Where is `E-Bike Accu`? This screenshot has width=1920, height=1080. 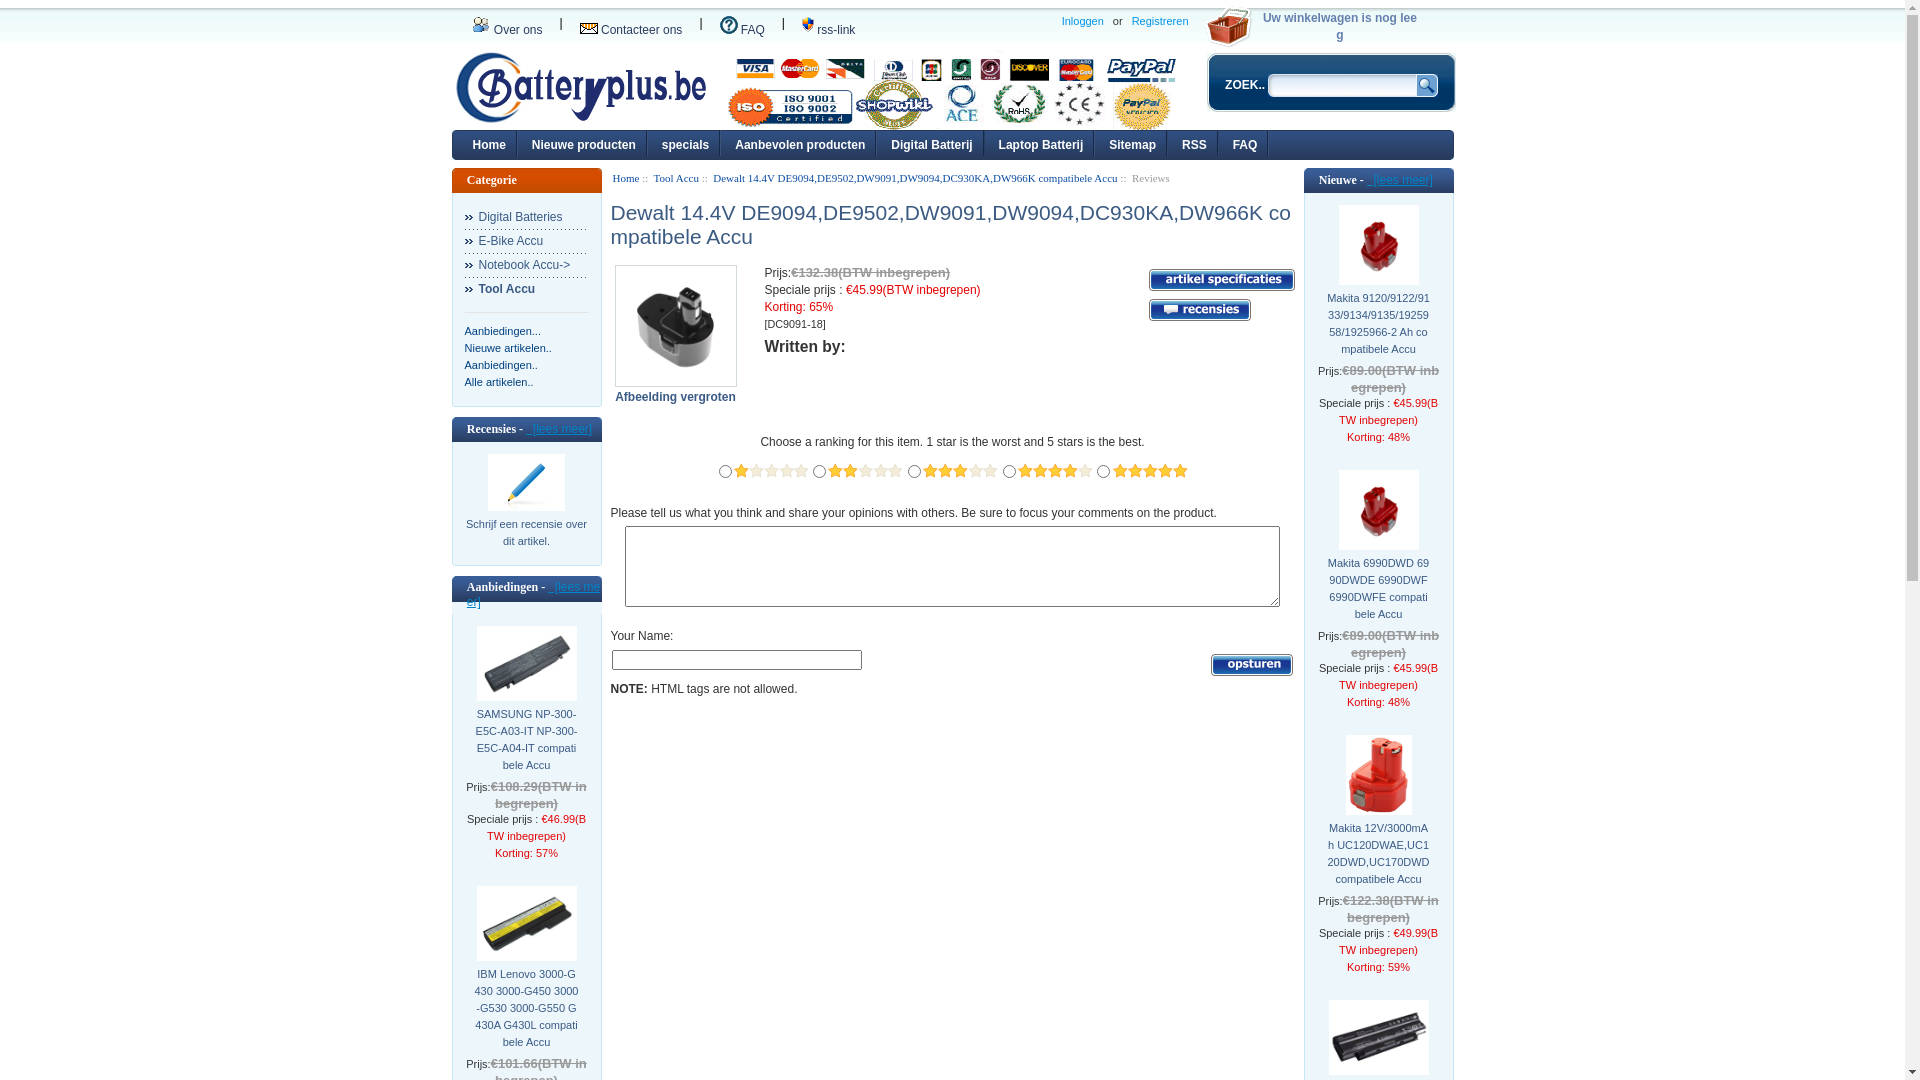 E-Bike Accu is located at coordinates (526, 241).